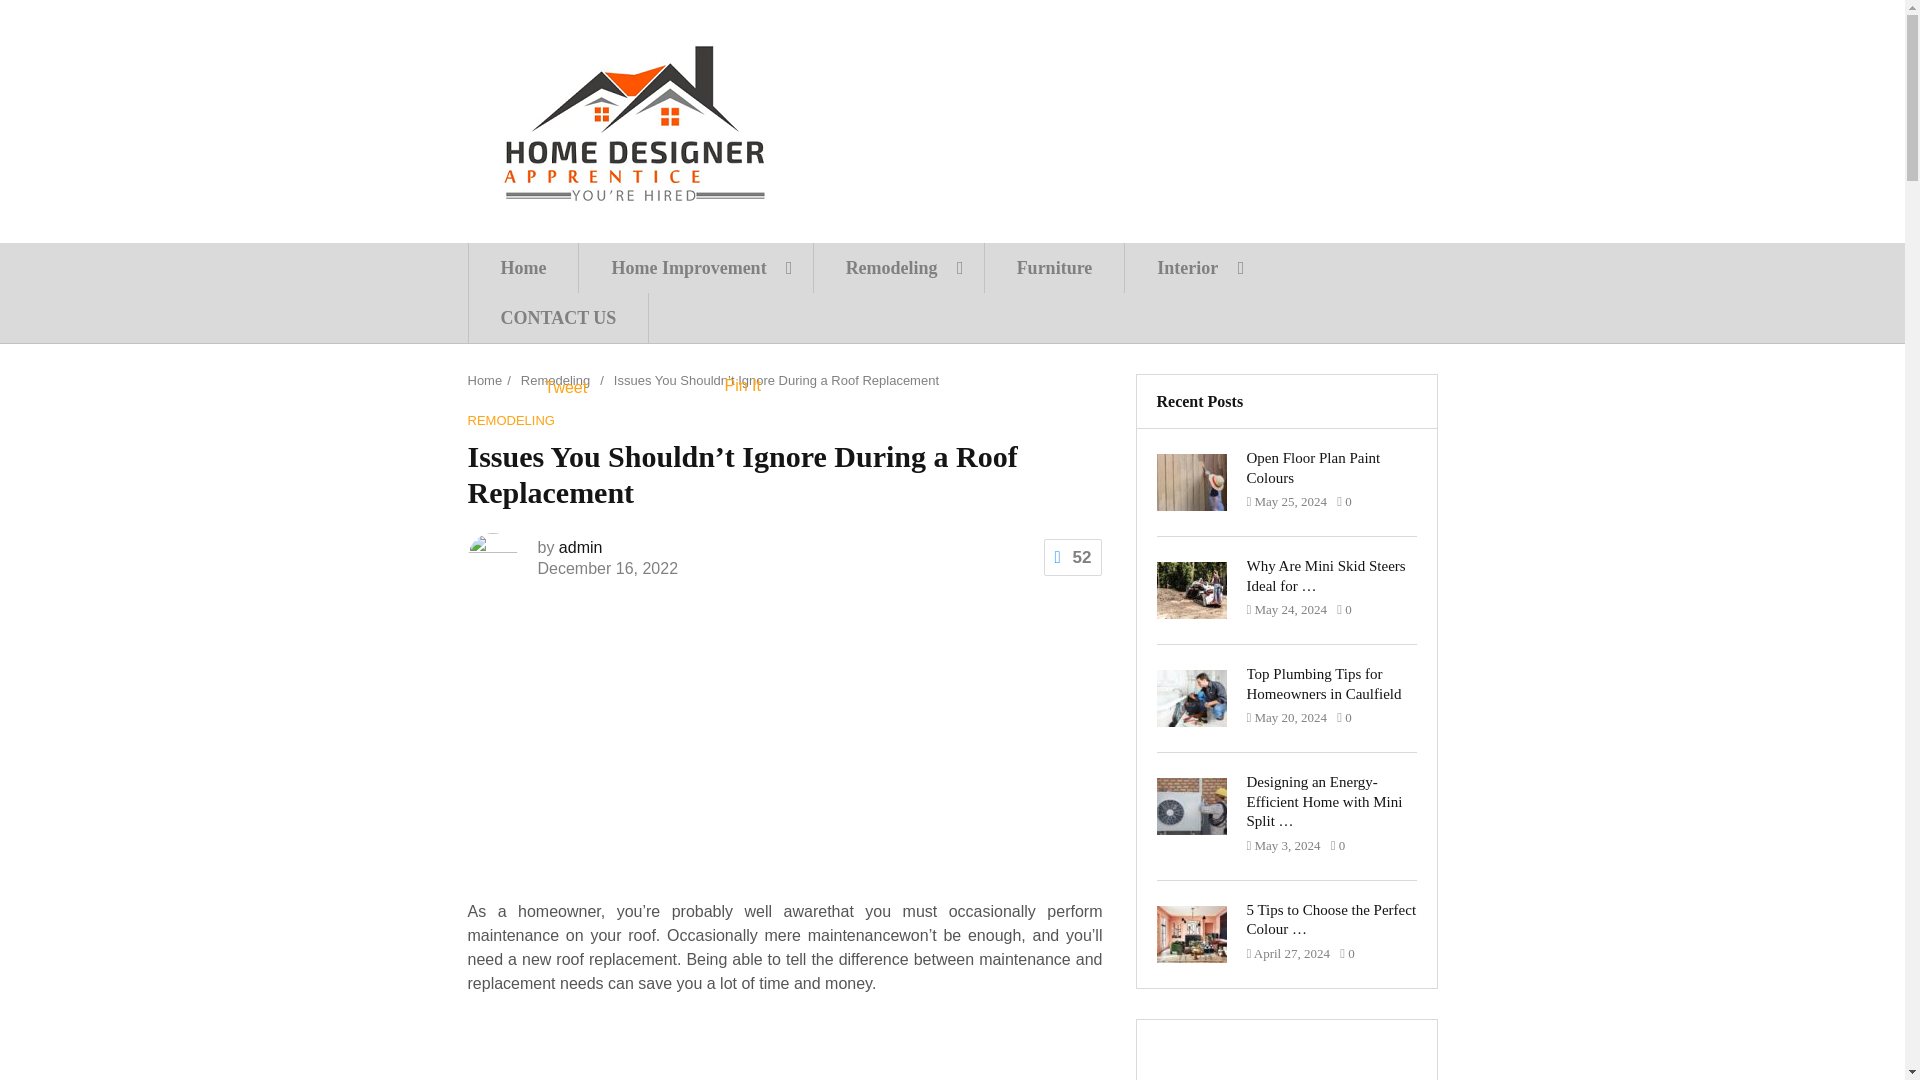  I want to click on Pin It, so click(742, 385).